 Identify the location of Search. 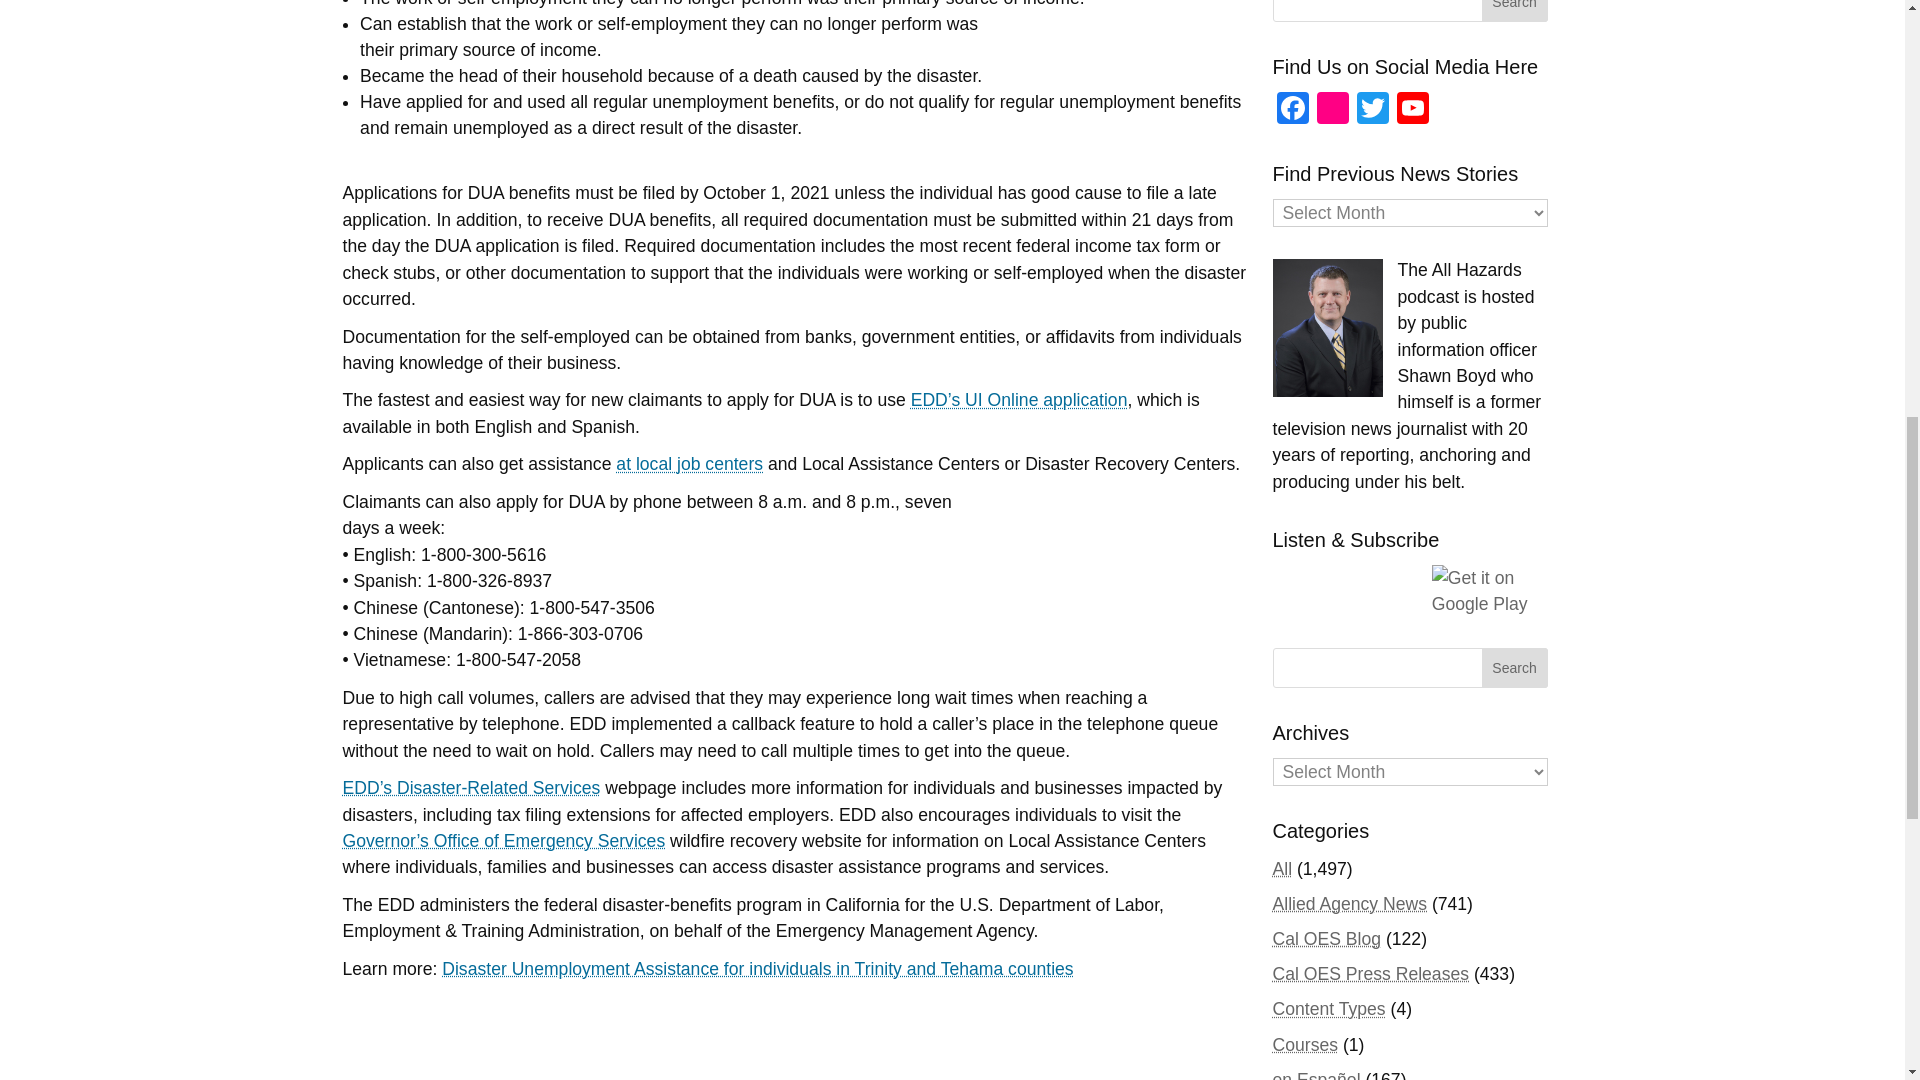
(1514, 668).